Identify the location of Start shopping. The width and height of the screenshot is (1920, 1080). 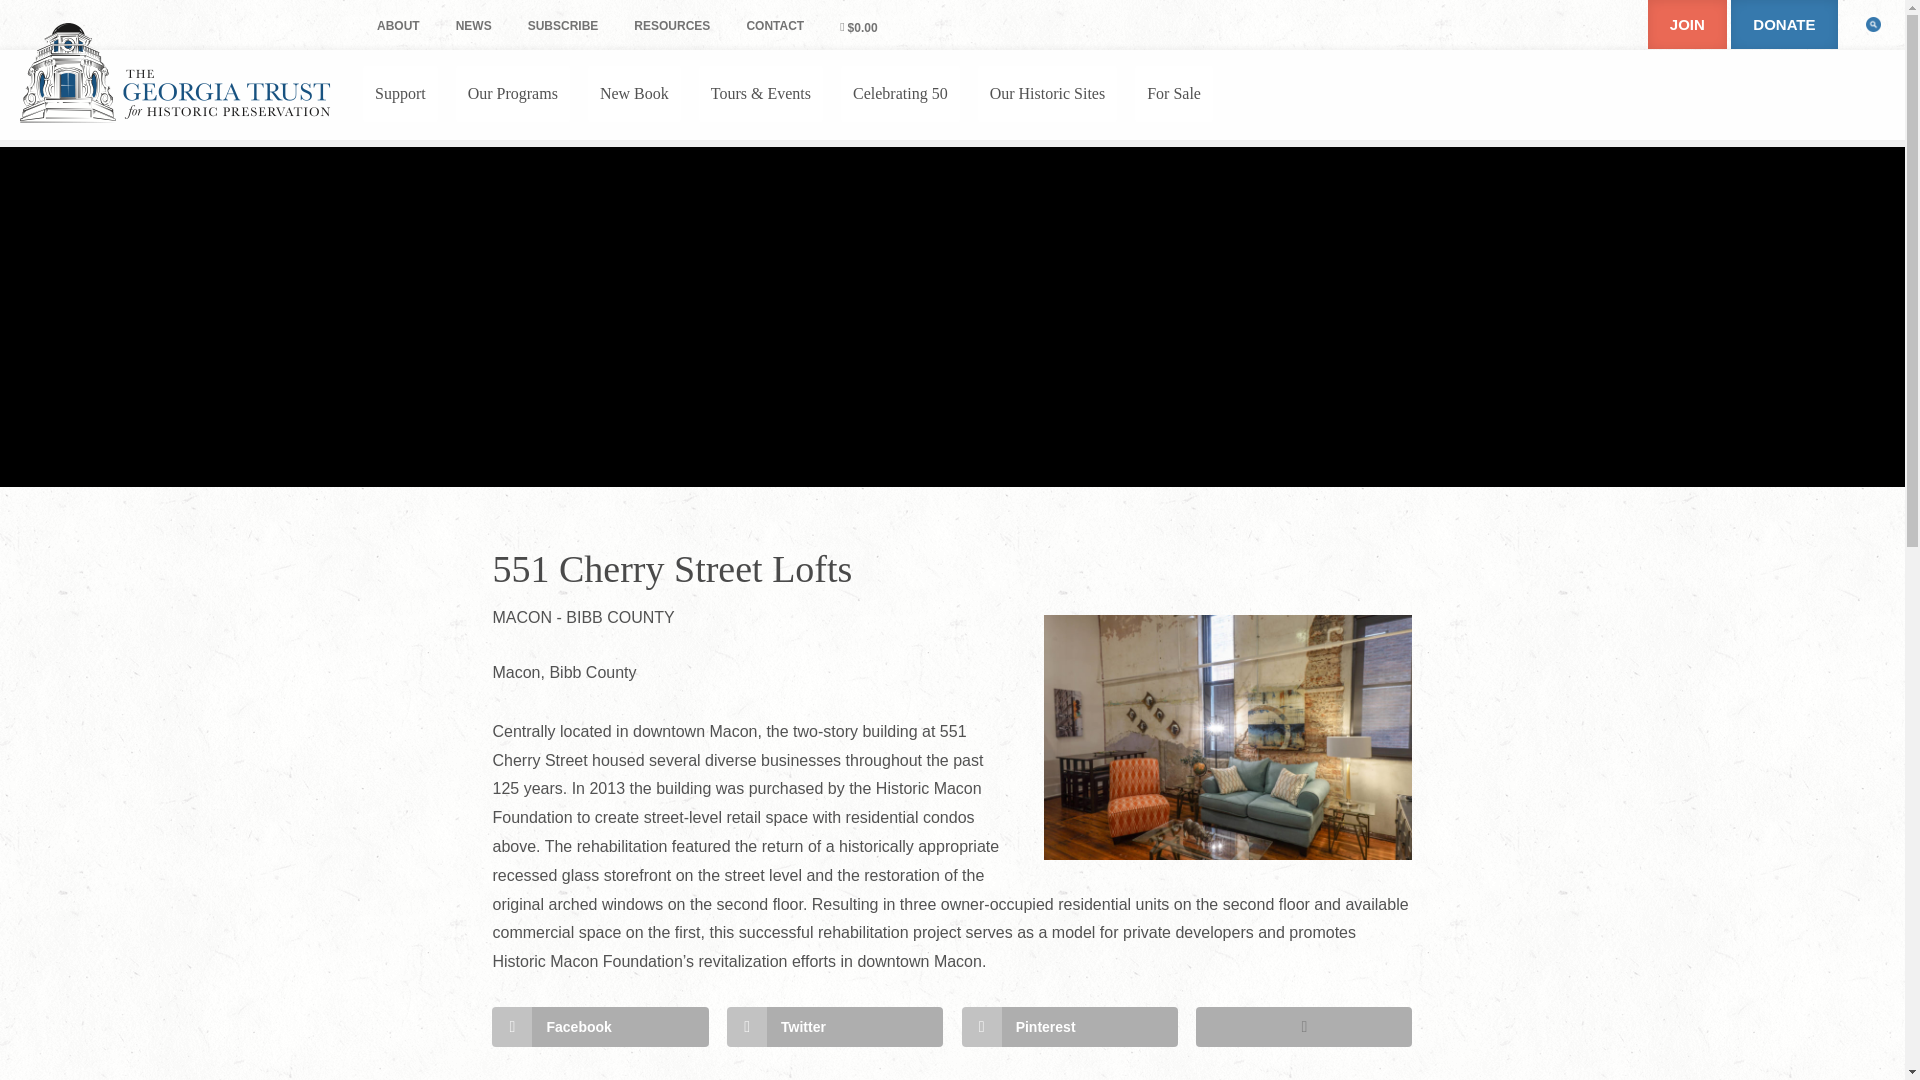
(858, 27).